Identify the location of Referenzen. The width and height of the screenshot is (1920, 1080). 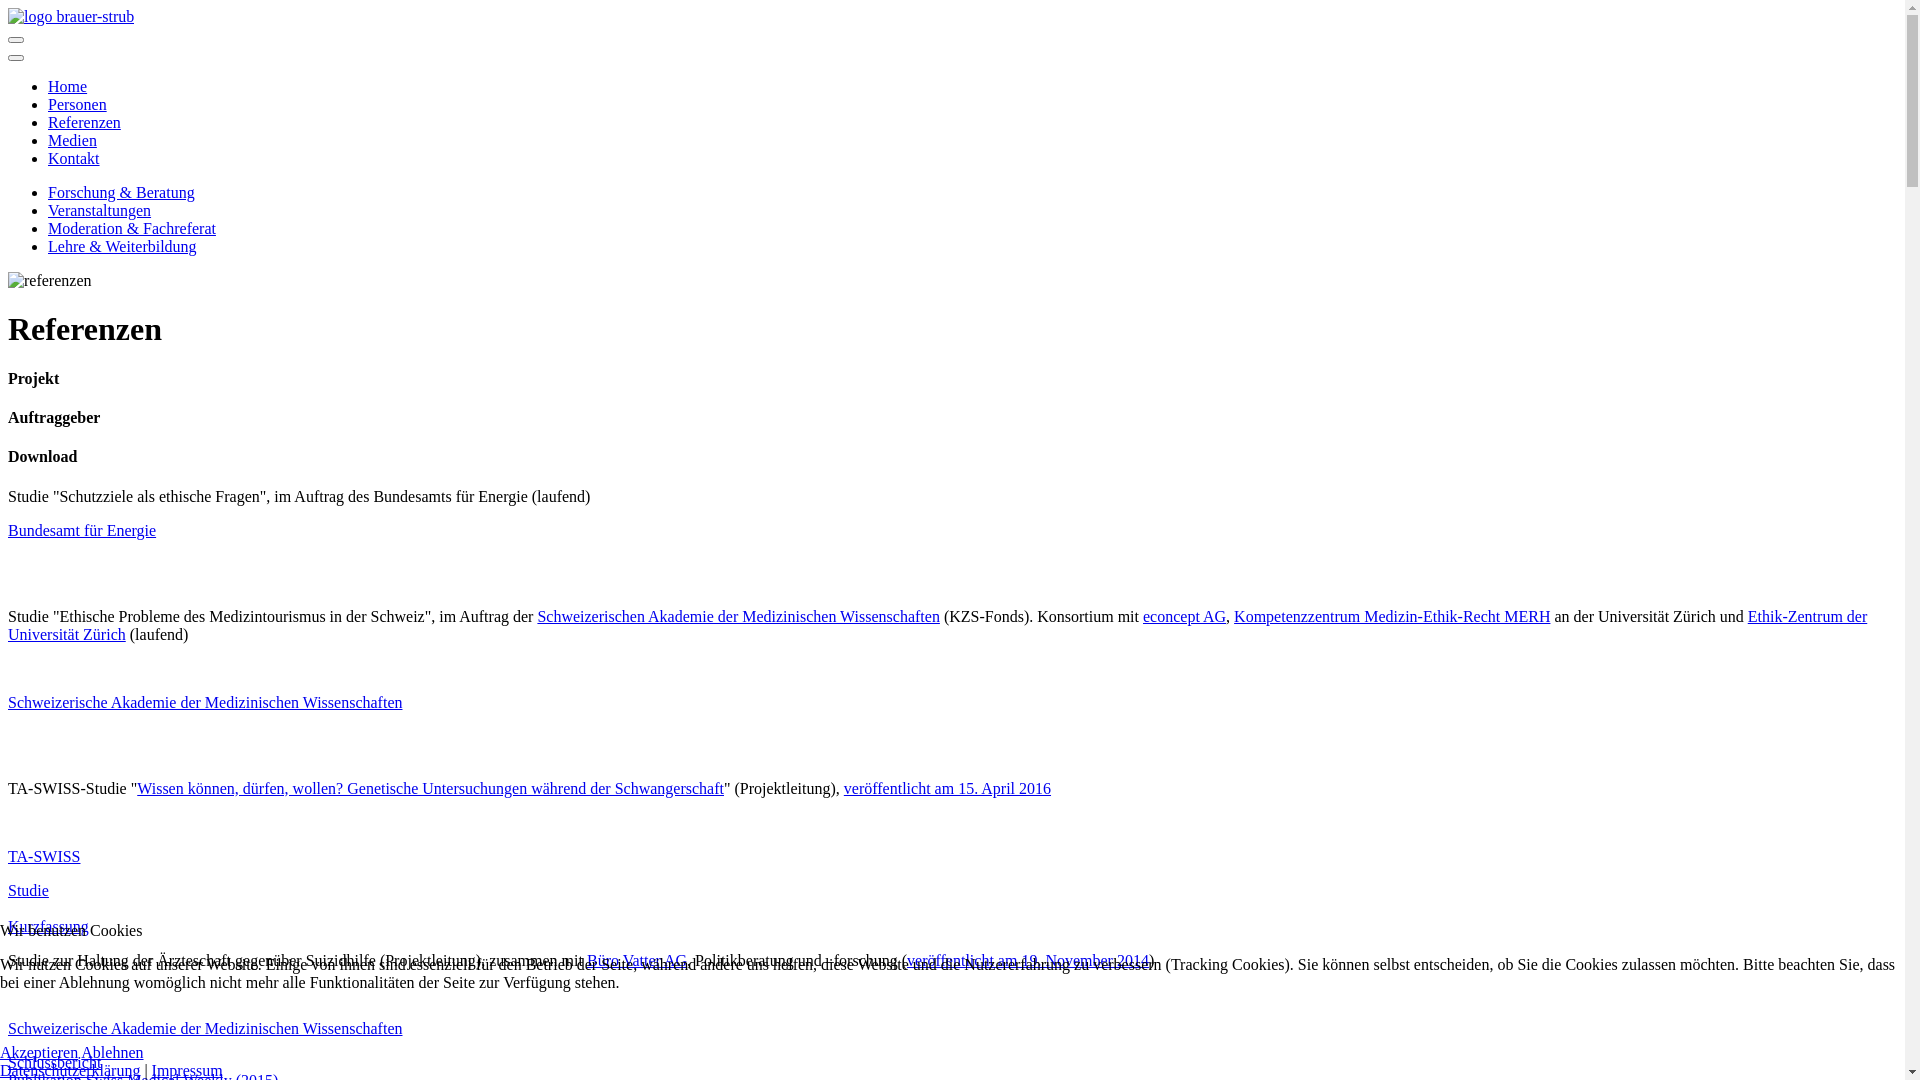
(84, 122).